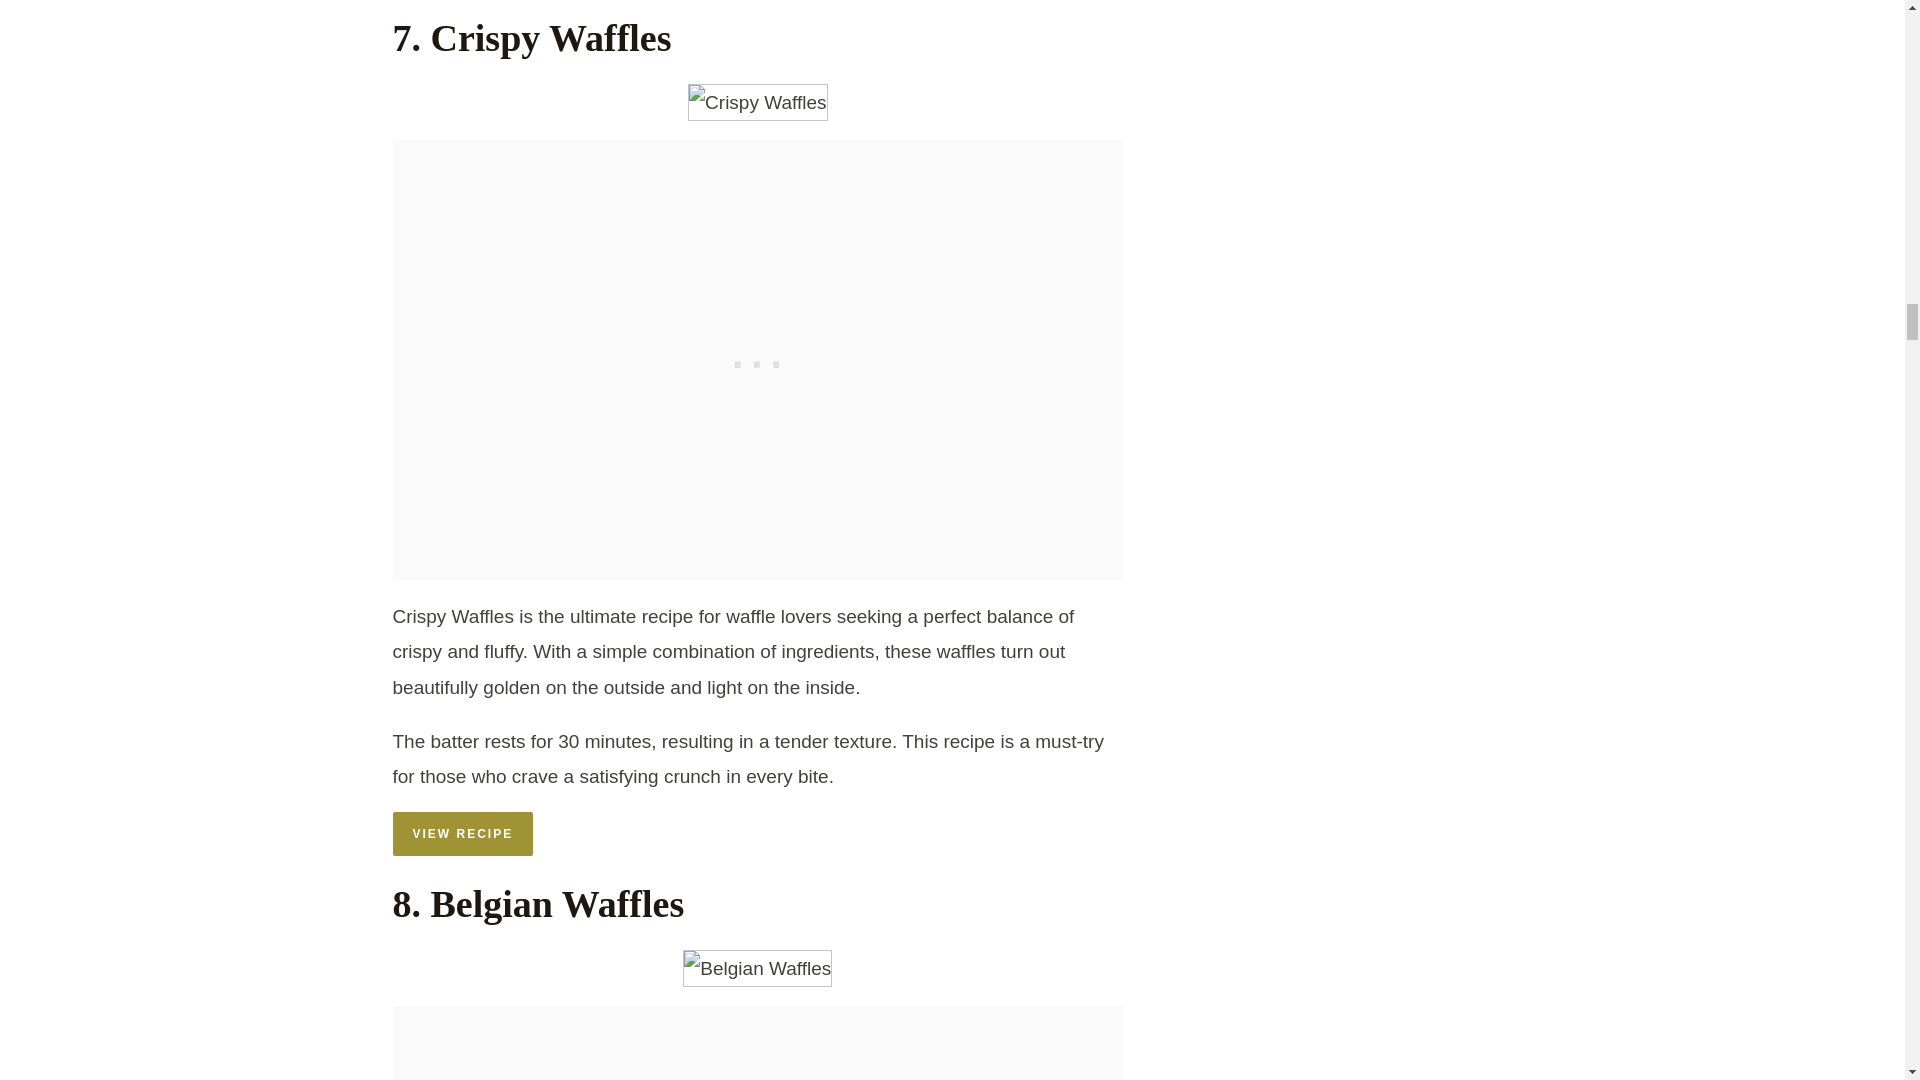 The width and height of the screenshot is (1920, 1080). Describe the element at coordinates (757, 968) in the screenshot. I see `Belgian Waffles` at that location.